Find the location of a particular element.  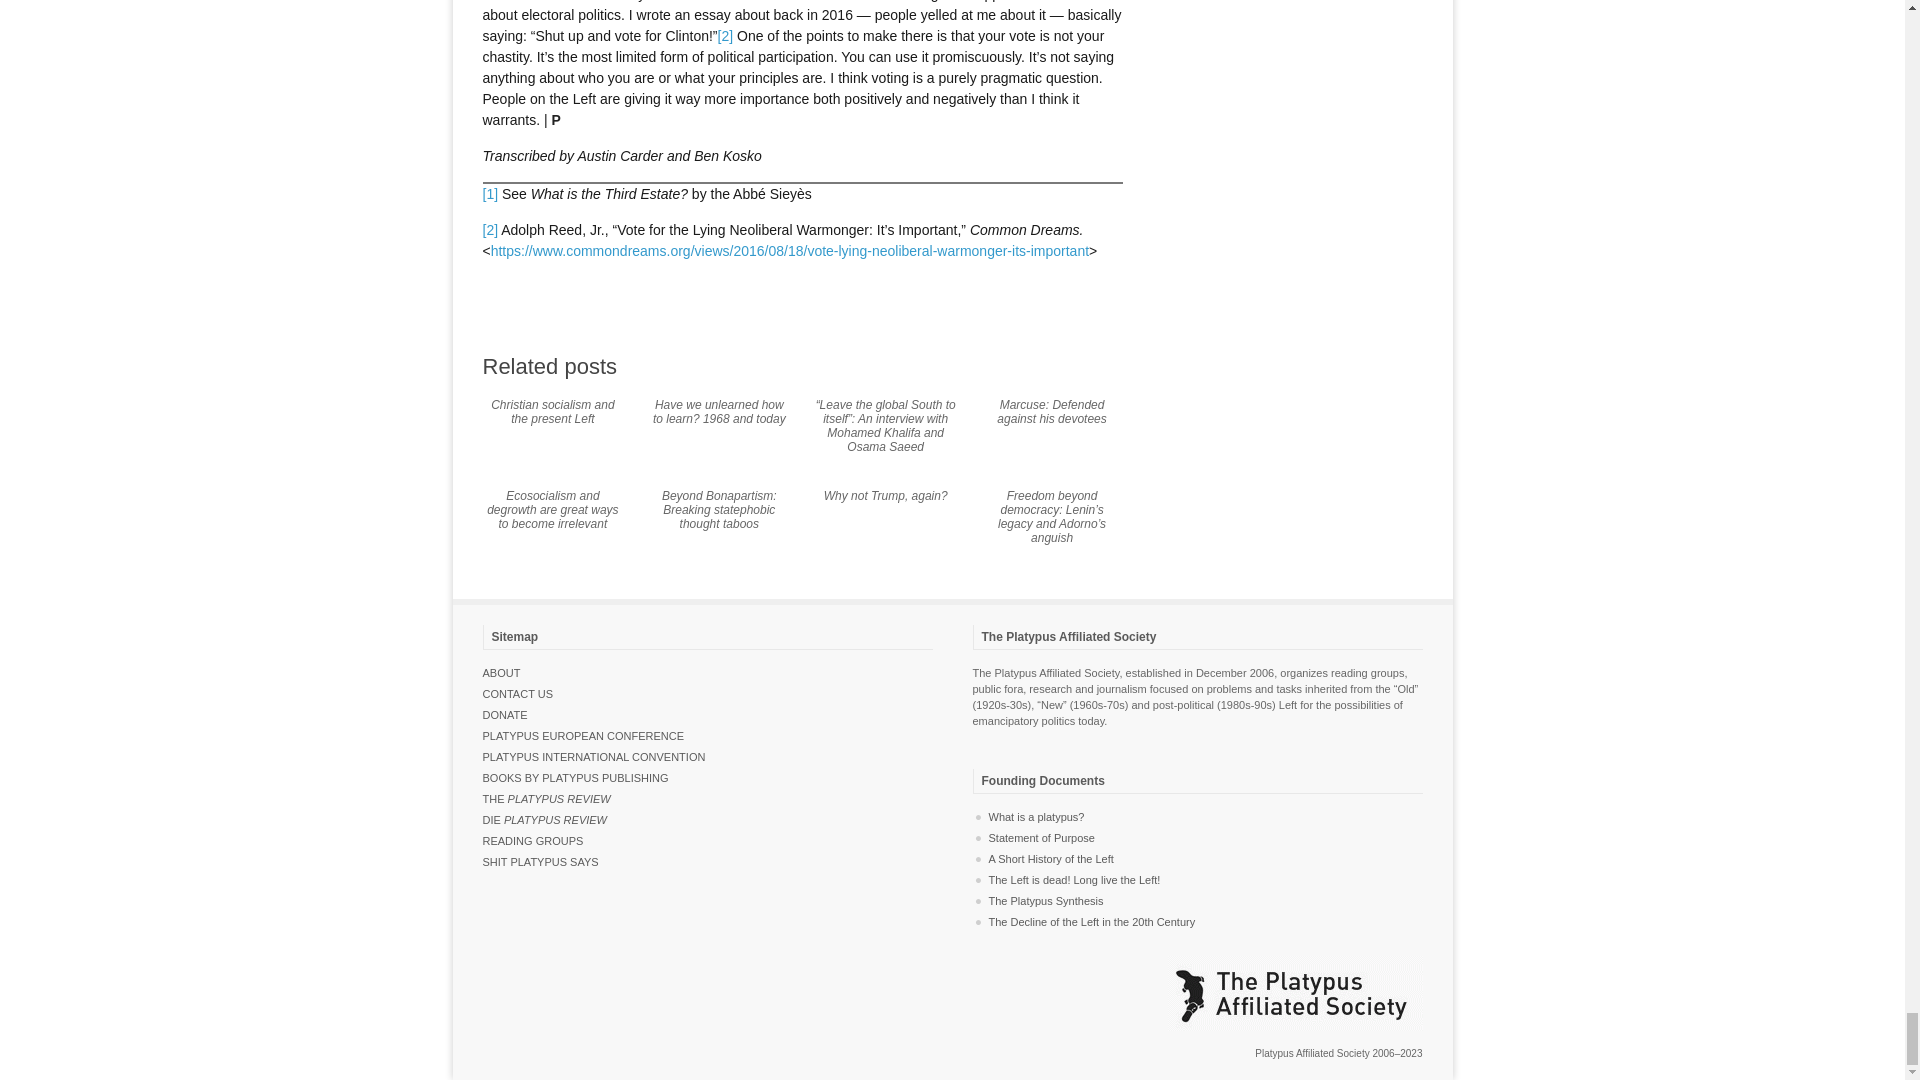

Have we unlearned how to learn? 1968 and today is located at coordinates (718, 412).